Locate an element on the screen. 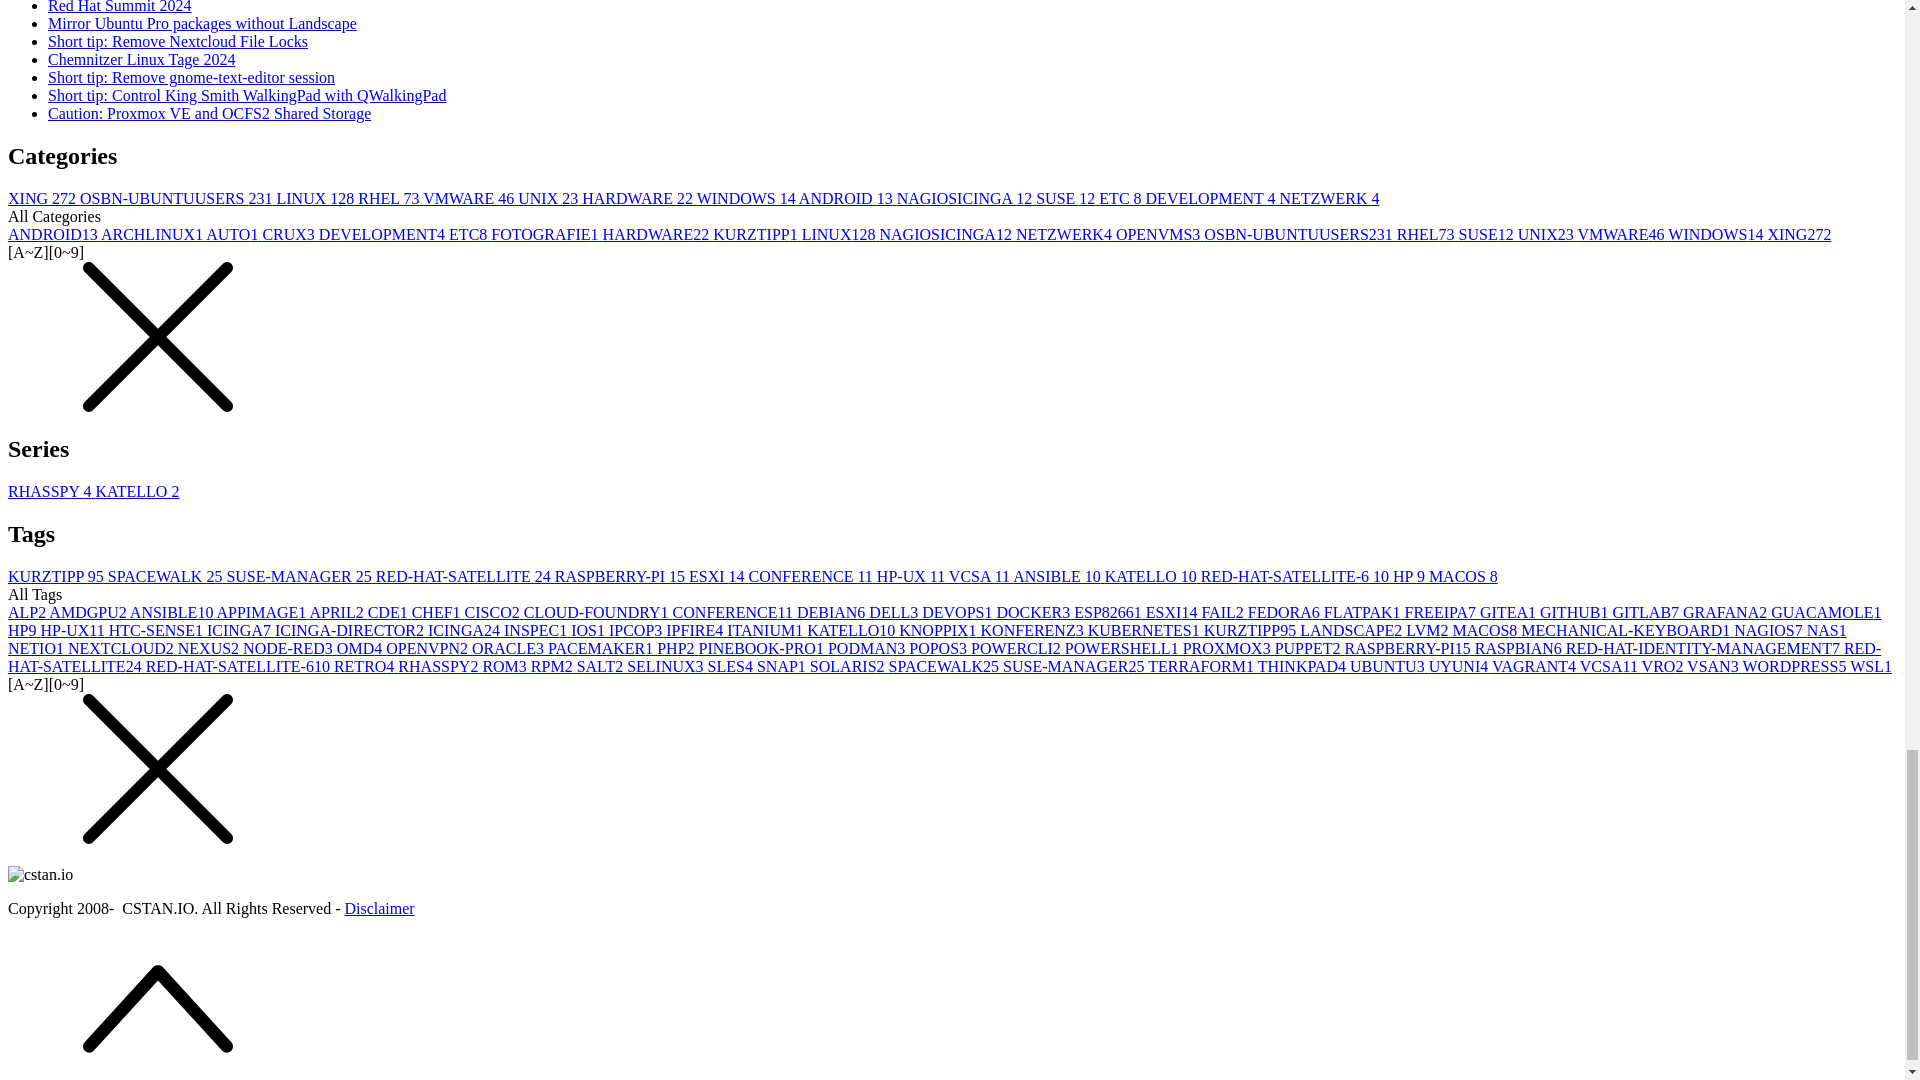 The image size is (1920, 1080). Mirror Ubuntu Pro packages without Landscape is located at coordinates (202, 24).